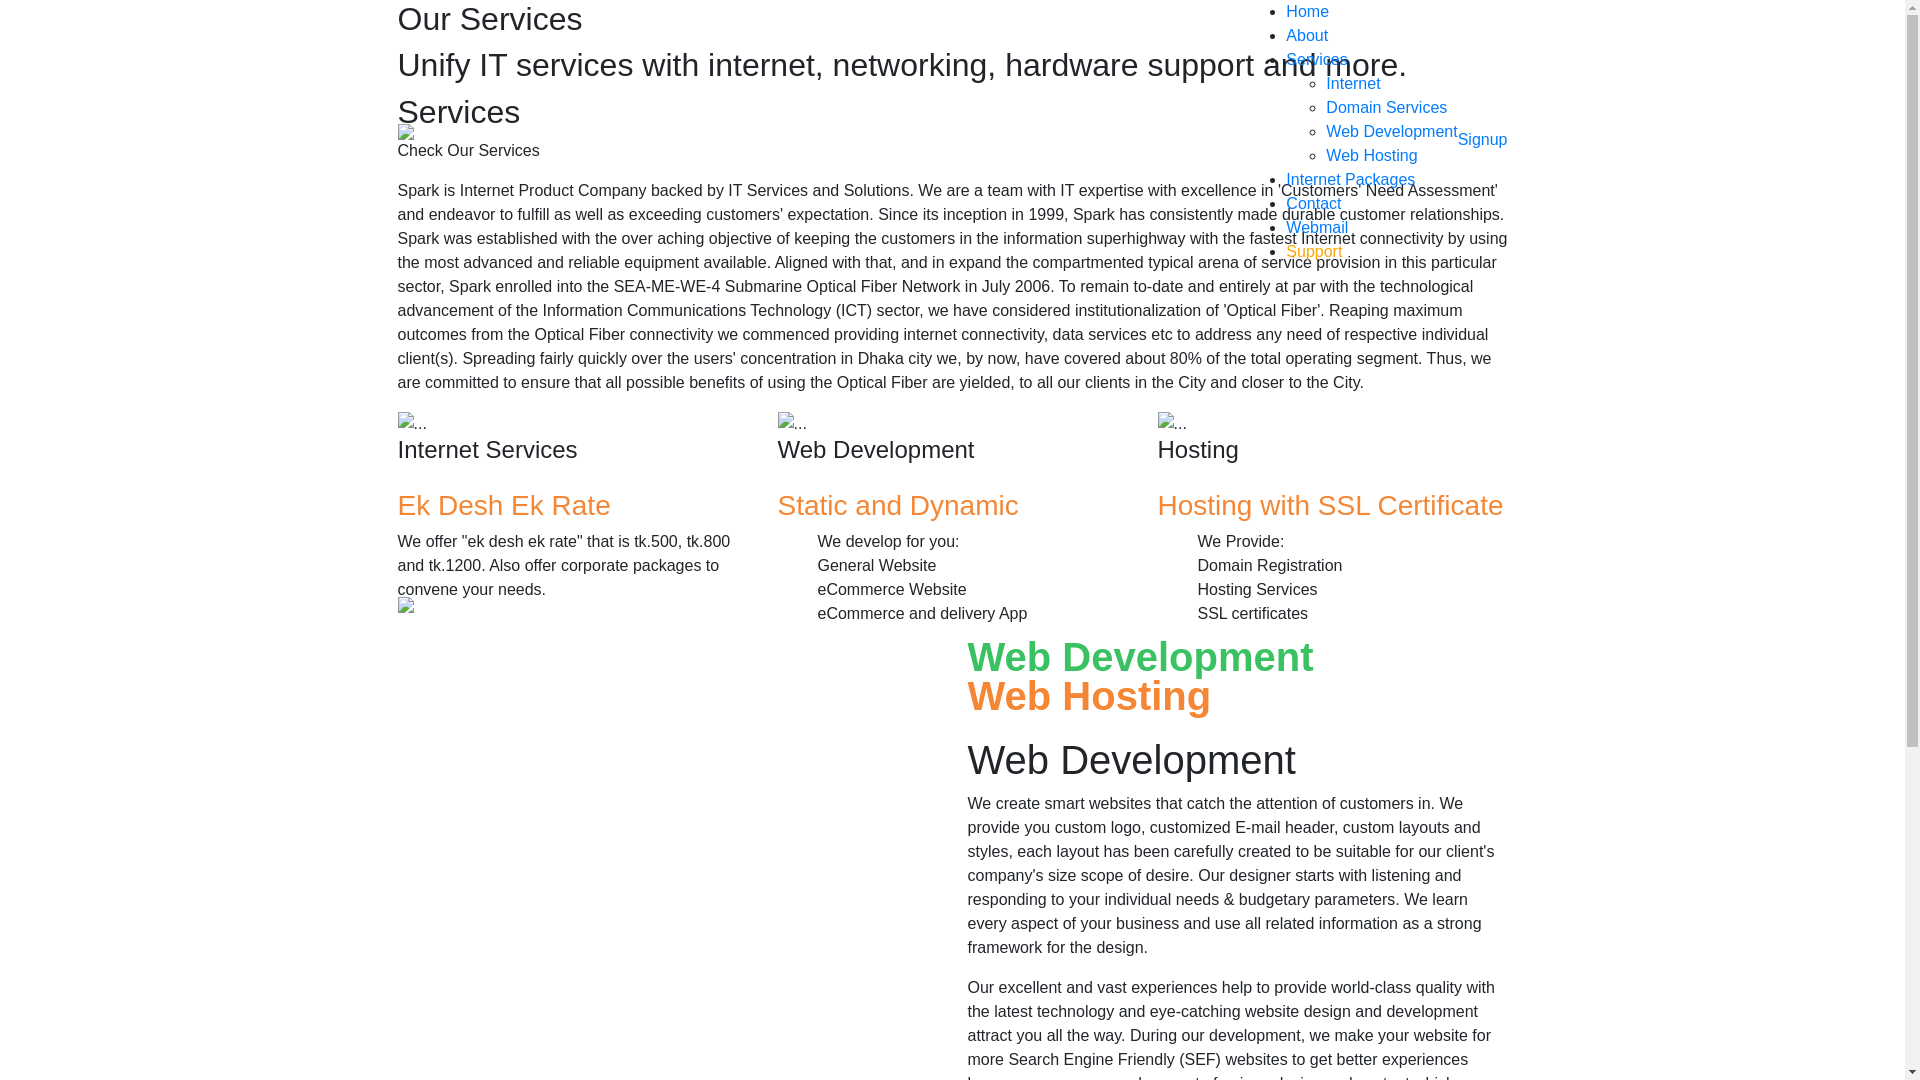 Image resolution: width=1920 pixels, height=1080 pixels. Describe the element at coordinates (1372, 156) in the screenshot. I see `Web Hosting` at that location.